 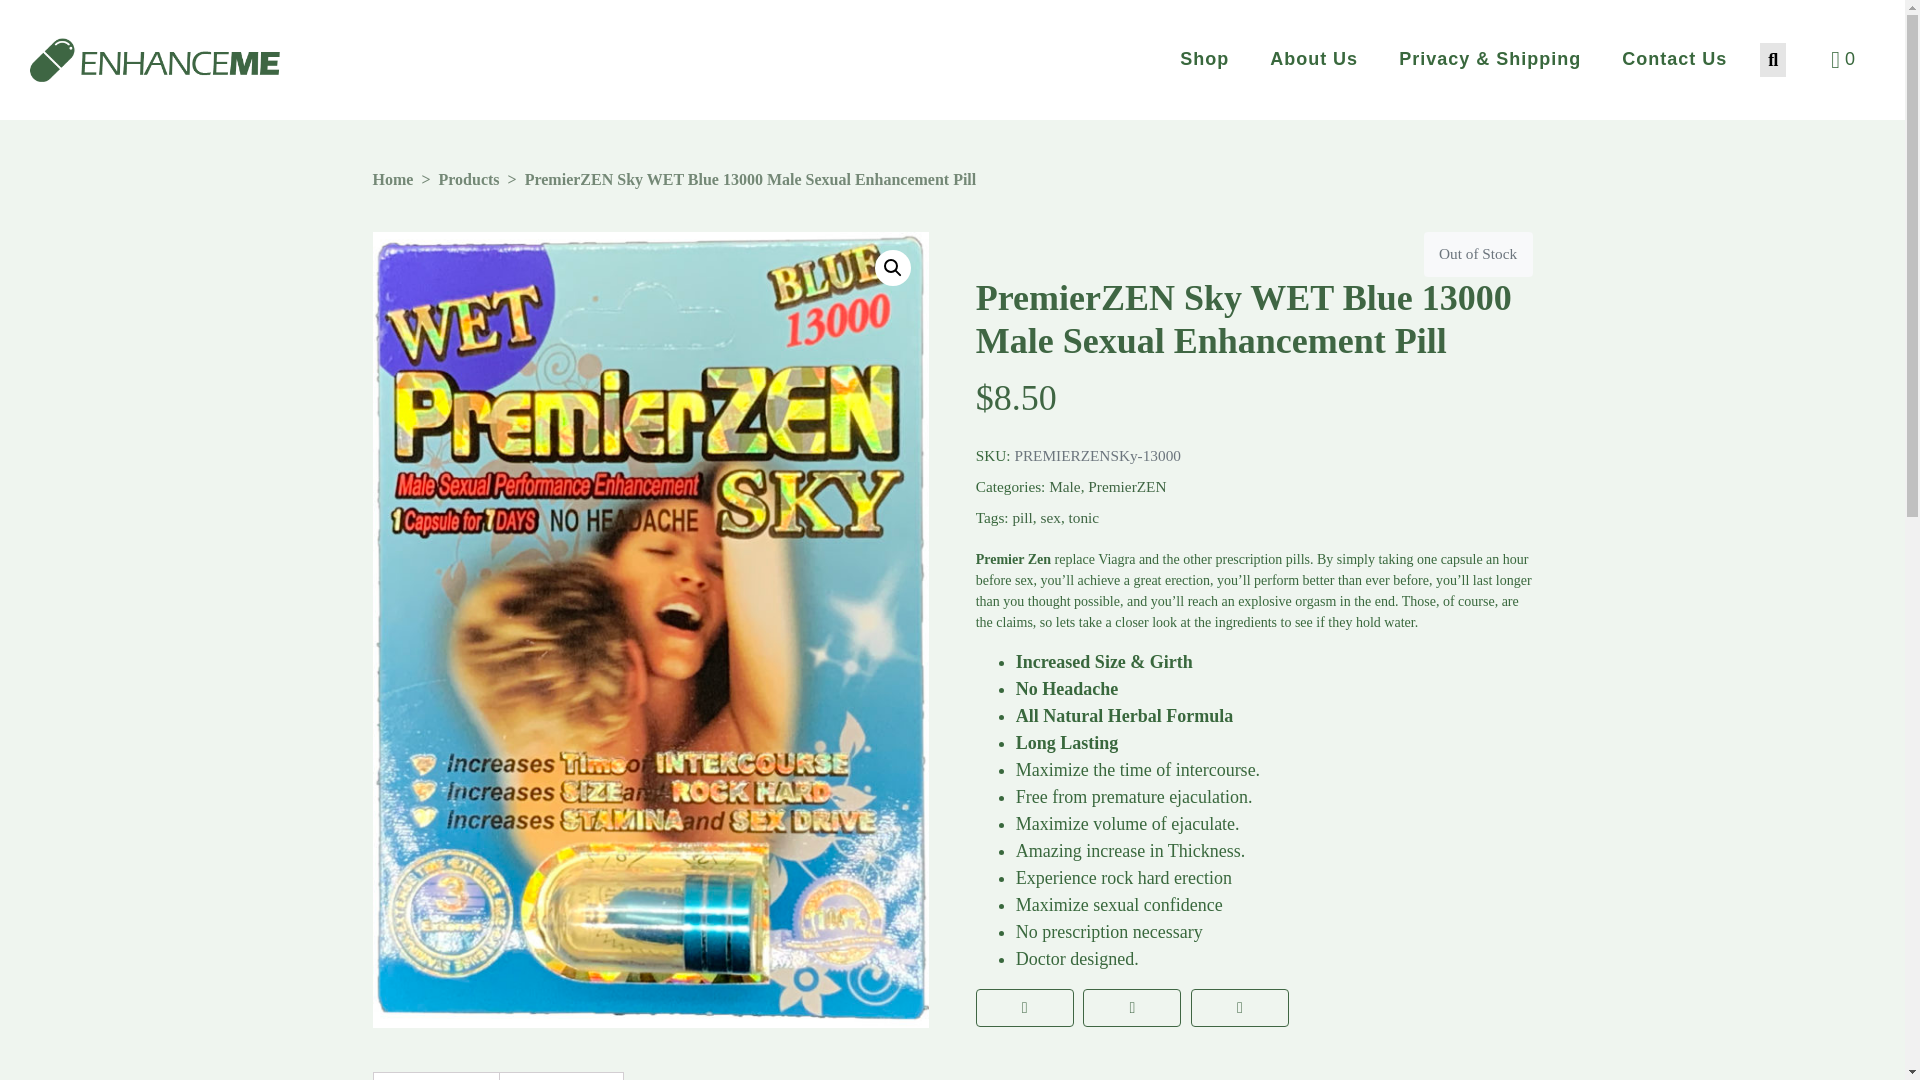 What do you see at coordinates (1840, 60) in the screenshot?
I see `0` at bounding box center [1840, 60].